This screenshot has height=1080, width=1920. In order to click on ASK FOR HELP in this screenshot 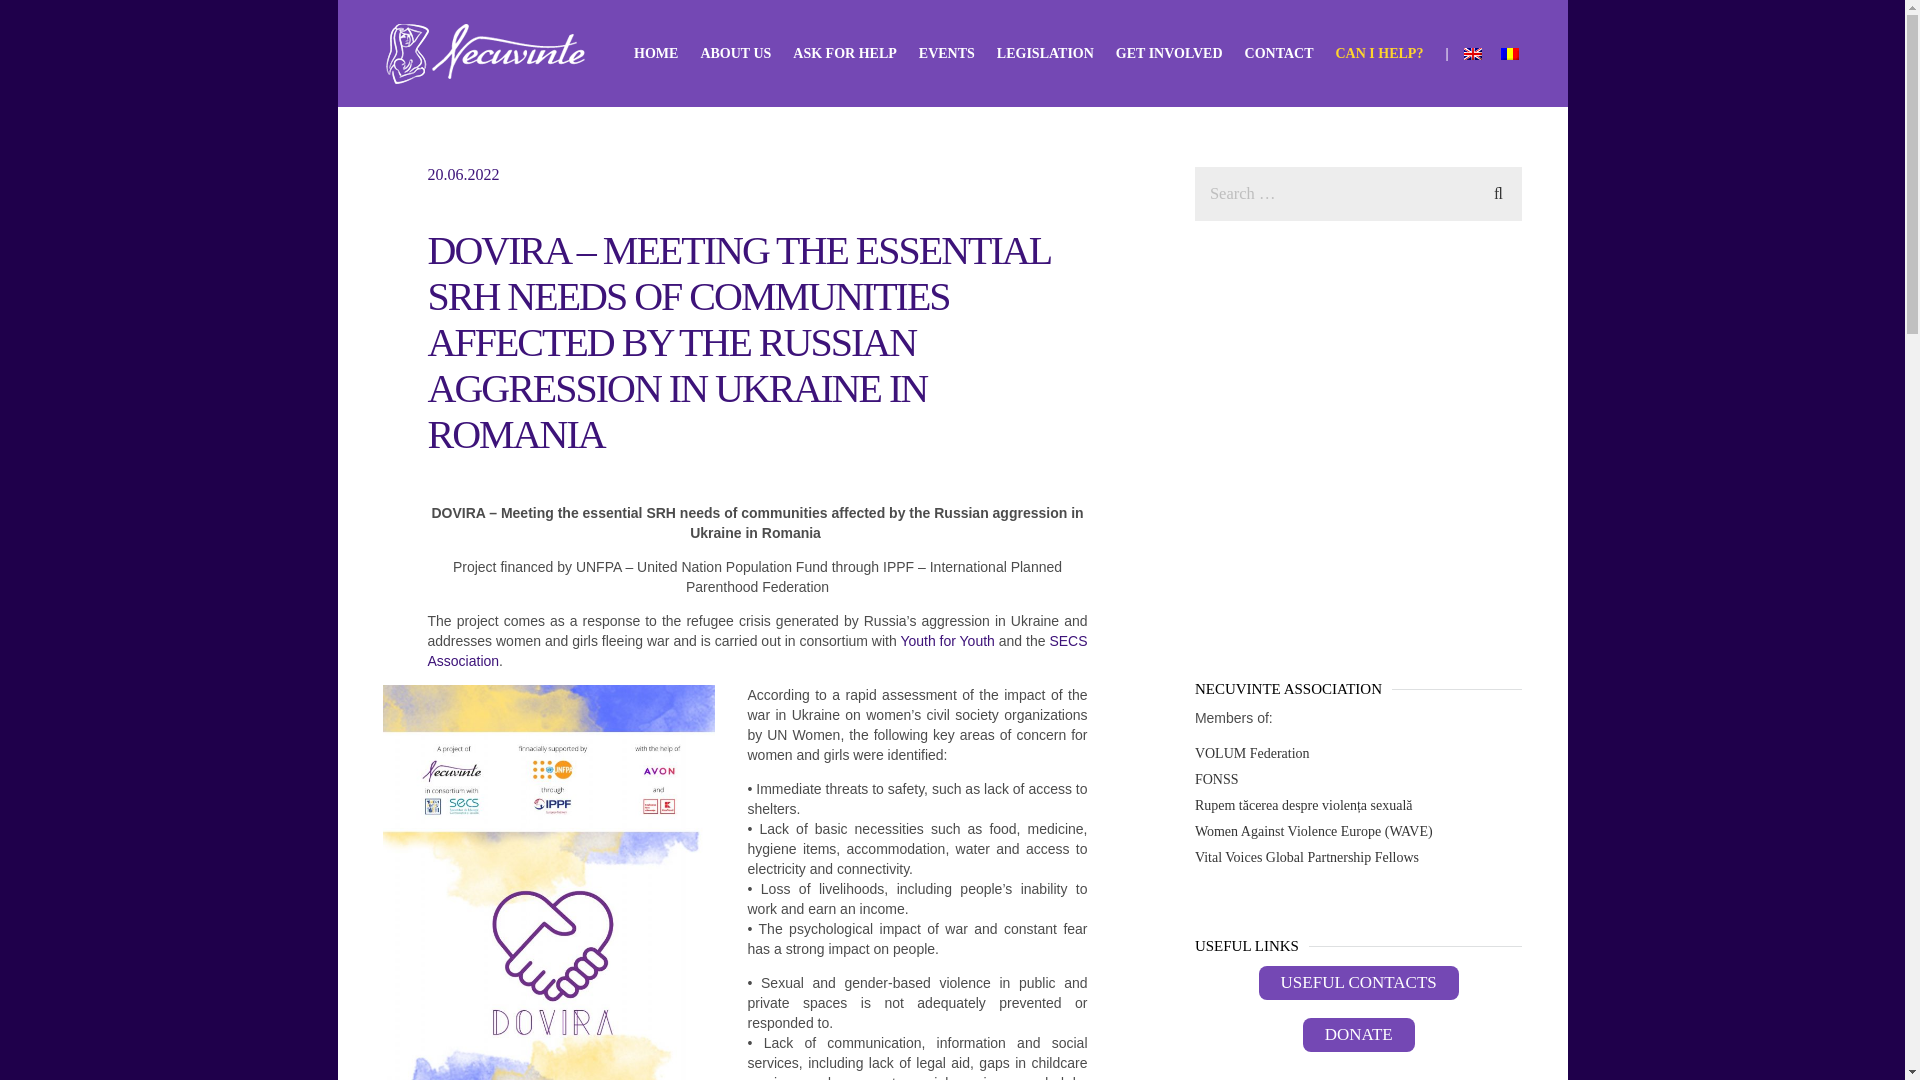, I will do `click(844, 52)`.